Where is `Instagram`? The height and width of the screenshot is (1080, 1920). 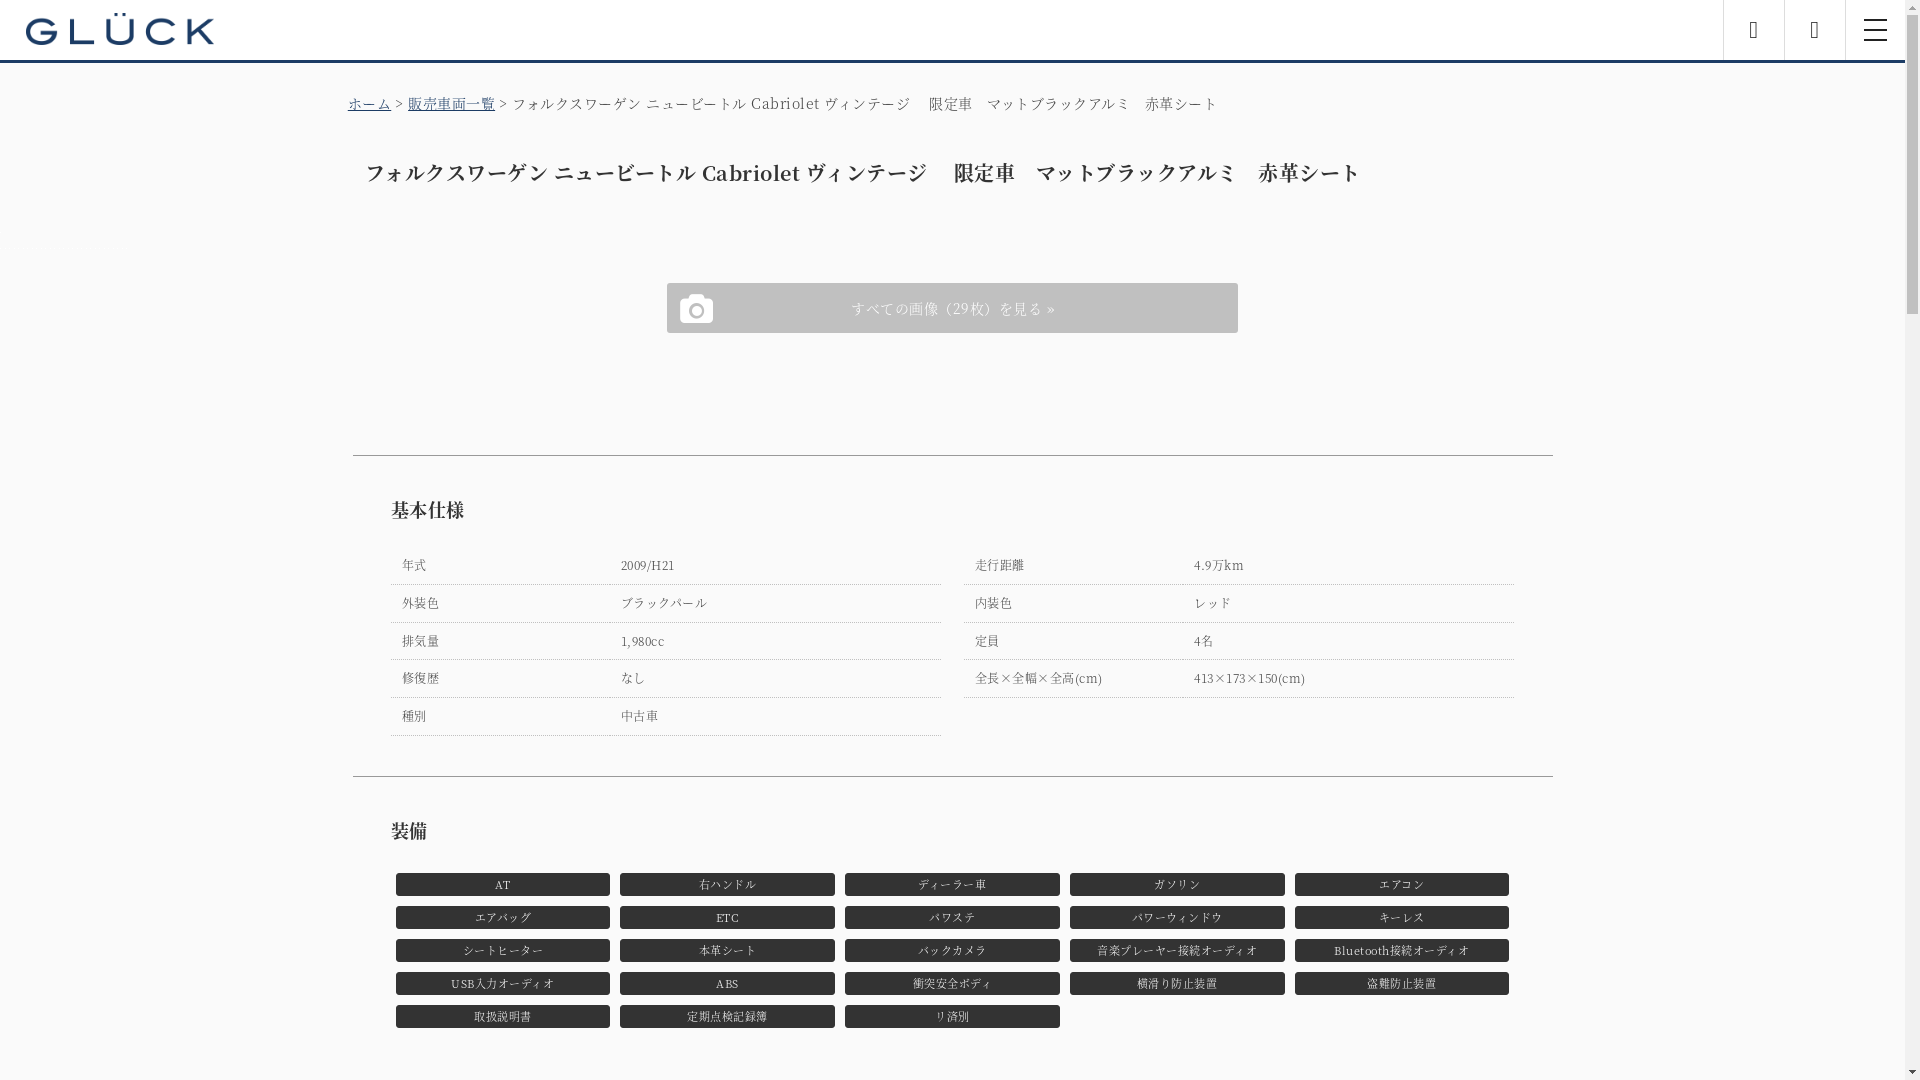
Instagram is located at coordinates (1815, 30).